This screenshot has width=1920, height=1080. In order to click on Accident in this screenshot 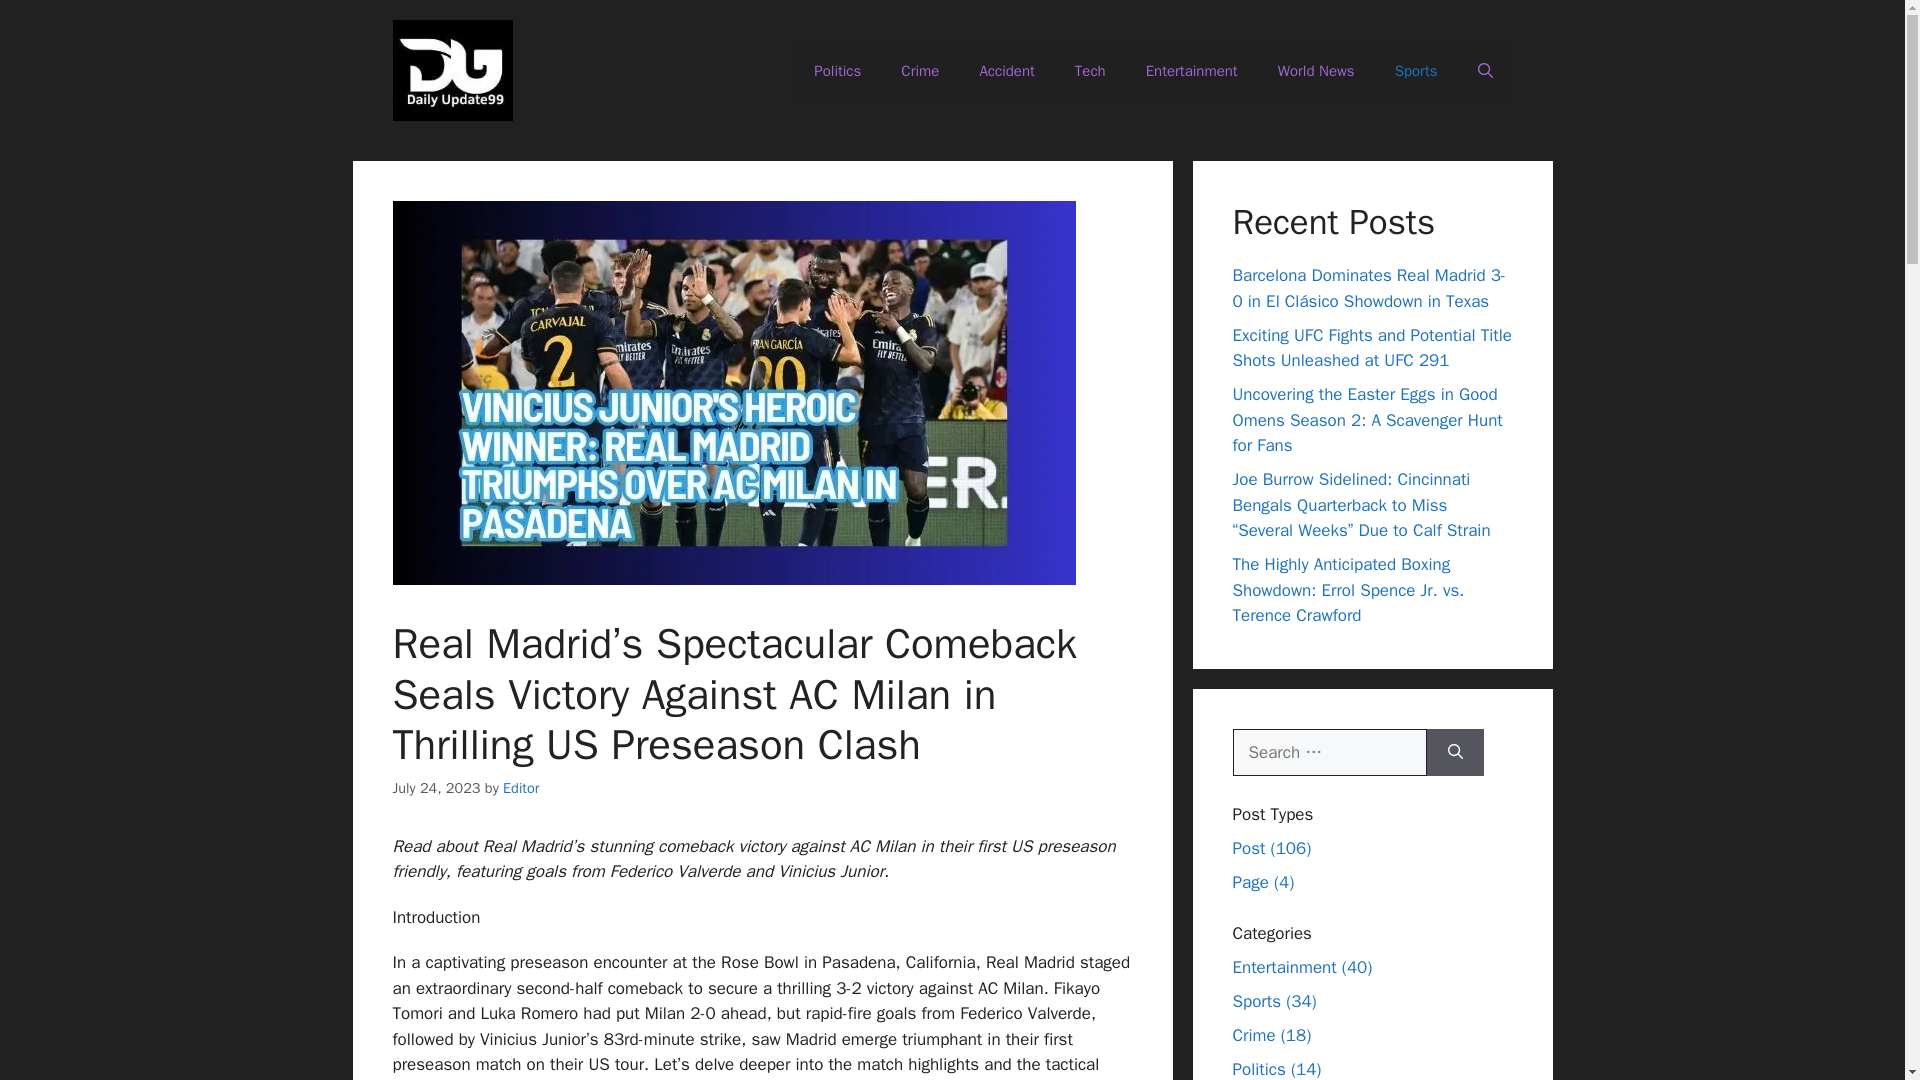, I will do `click(1006, 71)`.